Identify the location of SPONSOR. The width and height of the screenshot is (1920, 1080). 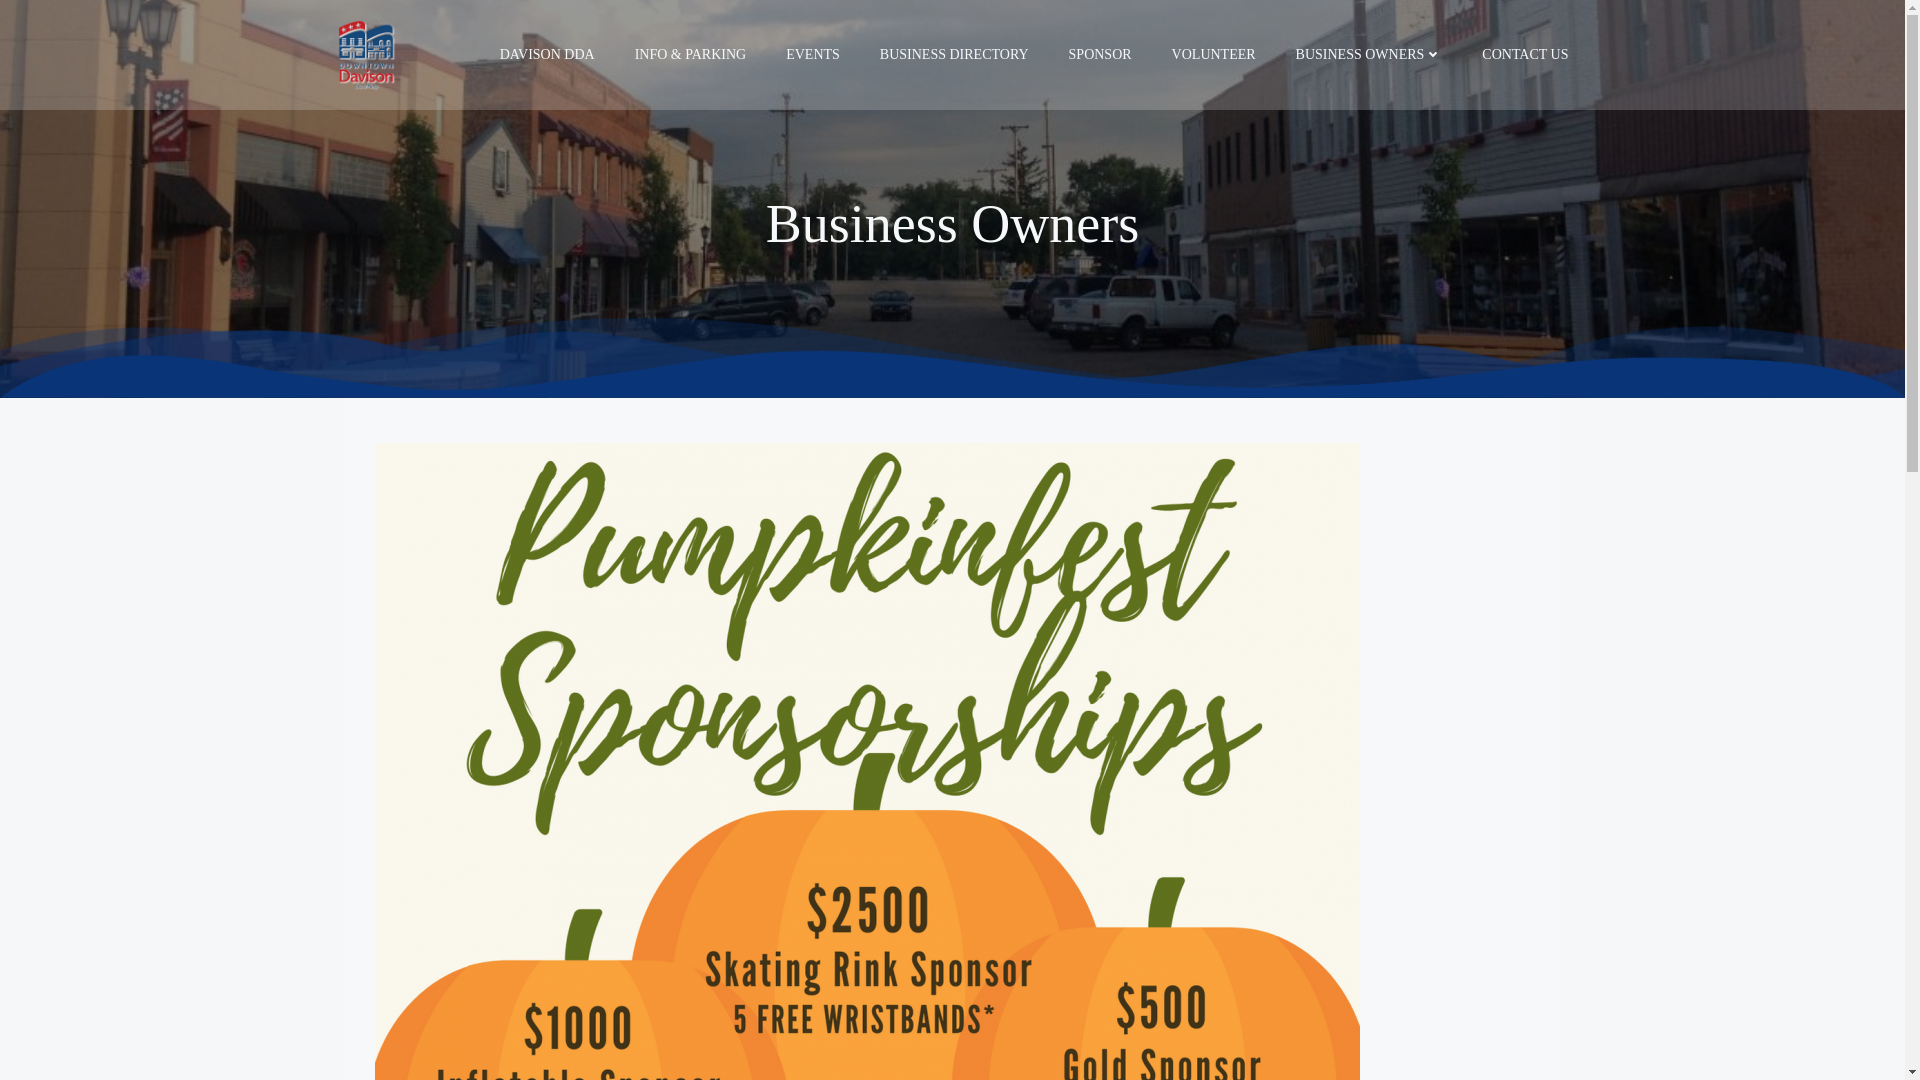
(1100, 54).